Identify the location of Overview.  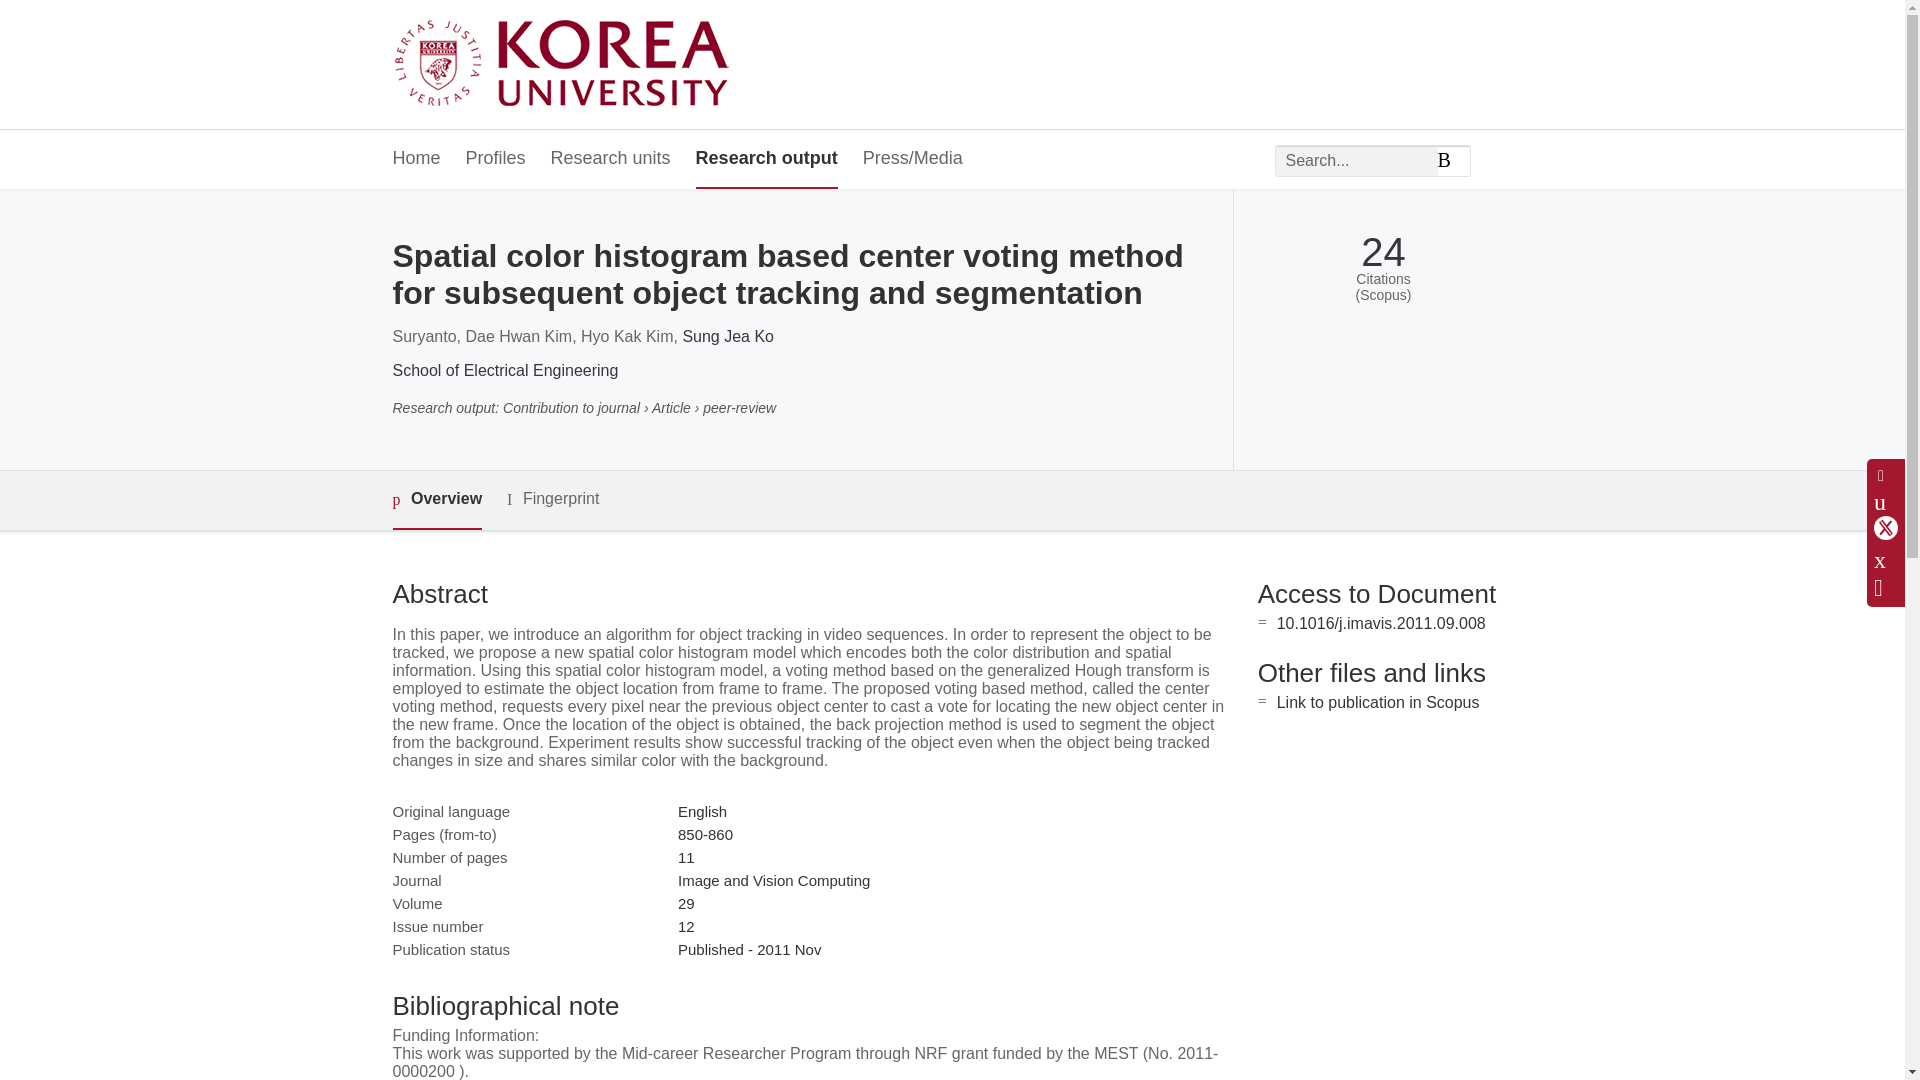
(436, 500).